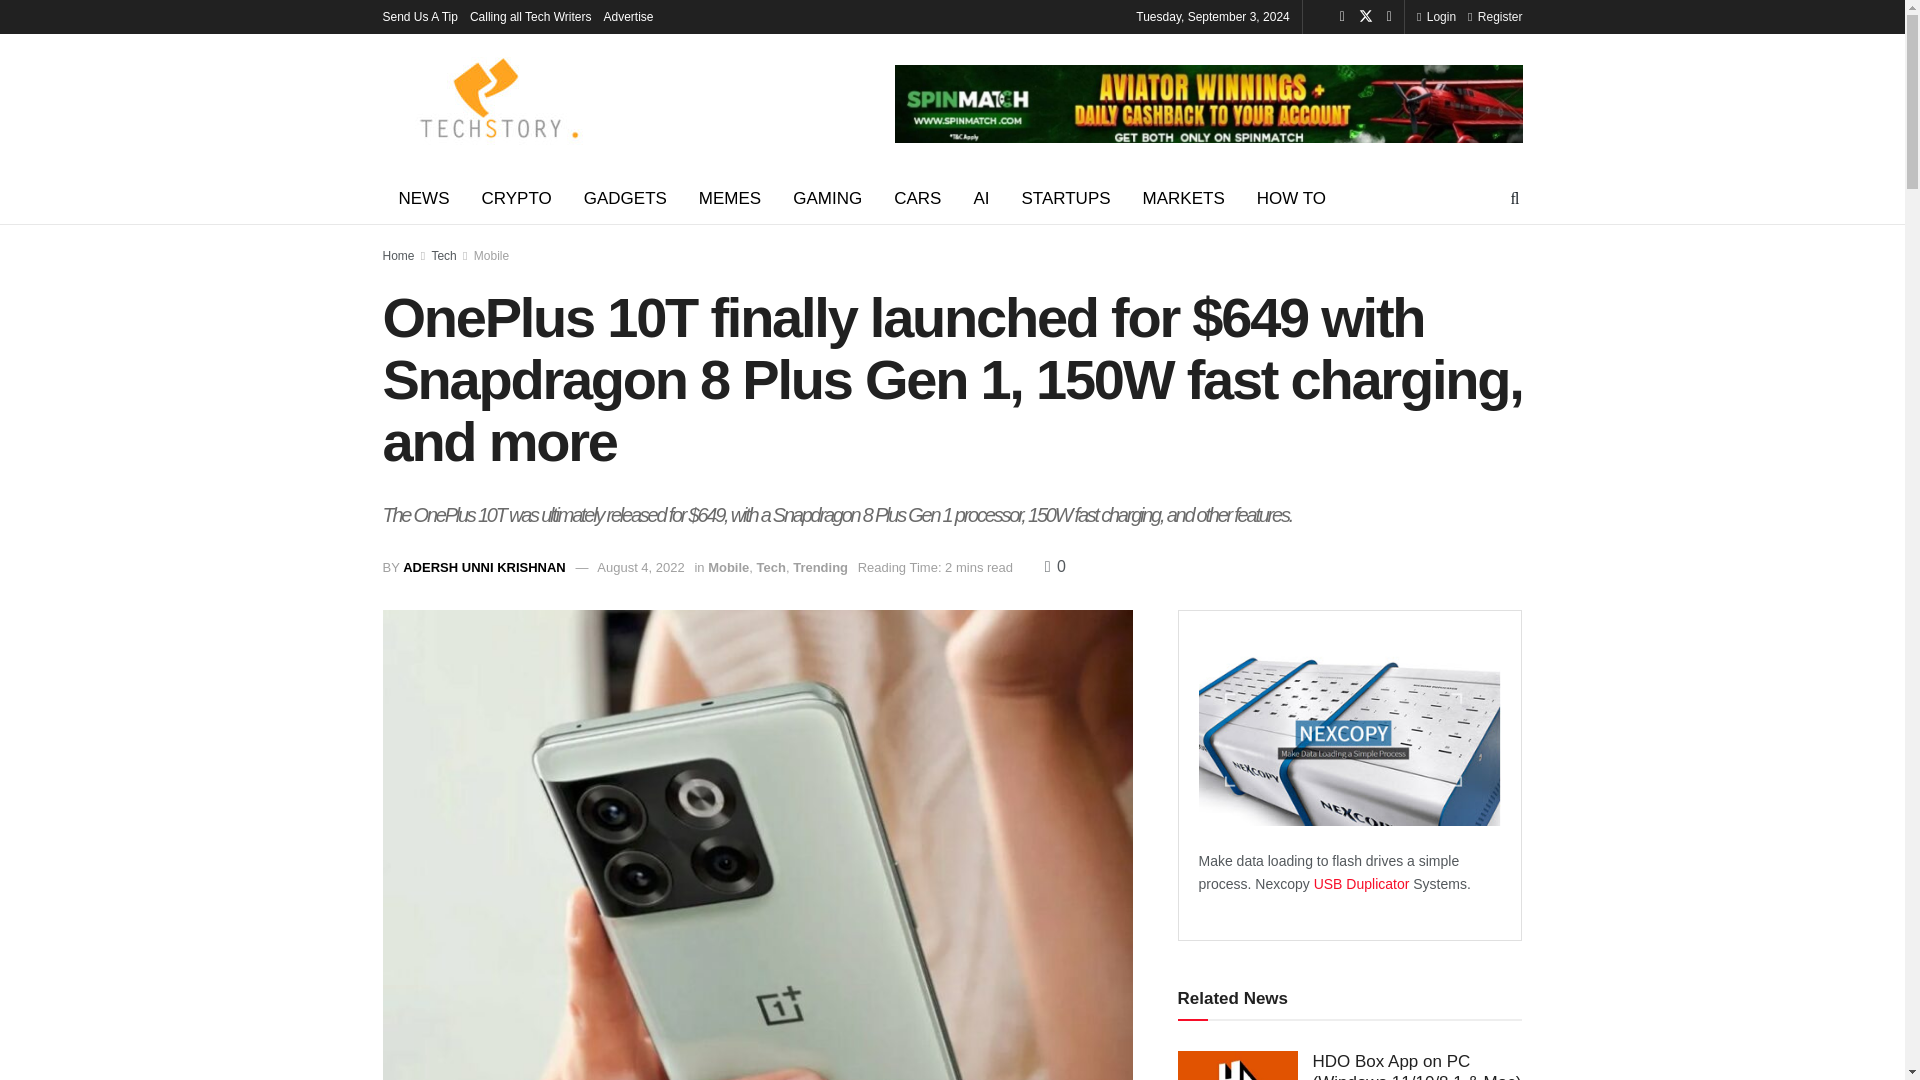 This screenshot has width=1920, height=1080. What do you see at coordinates (423, 198) in the screenshot?
I see `NEWS` at bounding box center [423, 198].